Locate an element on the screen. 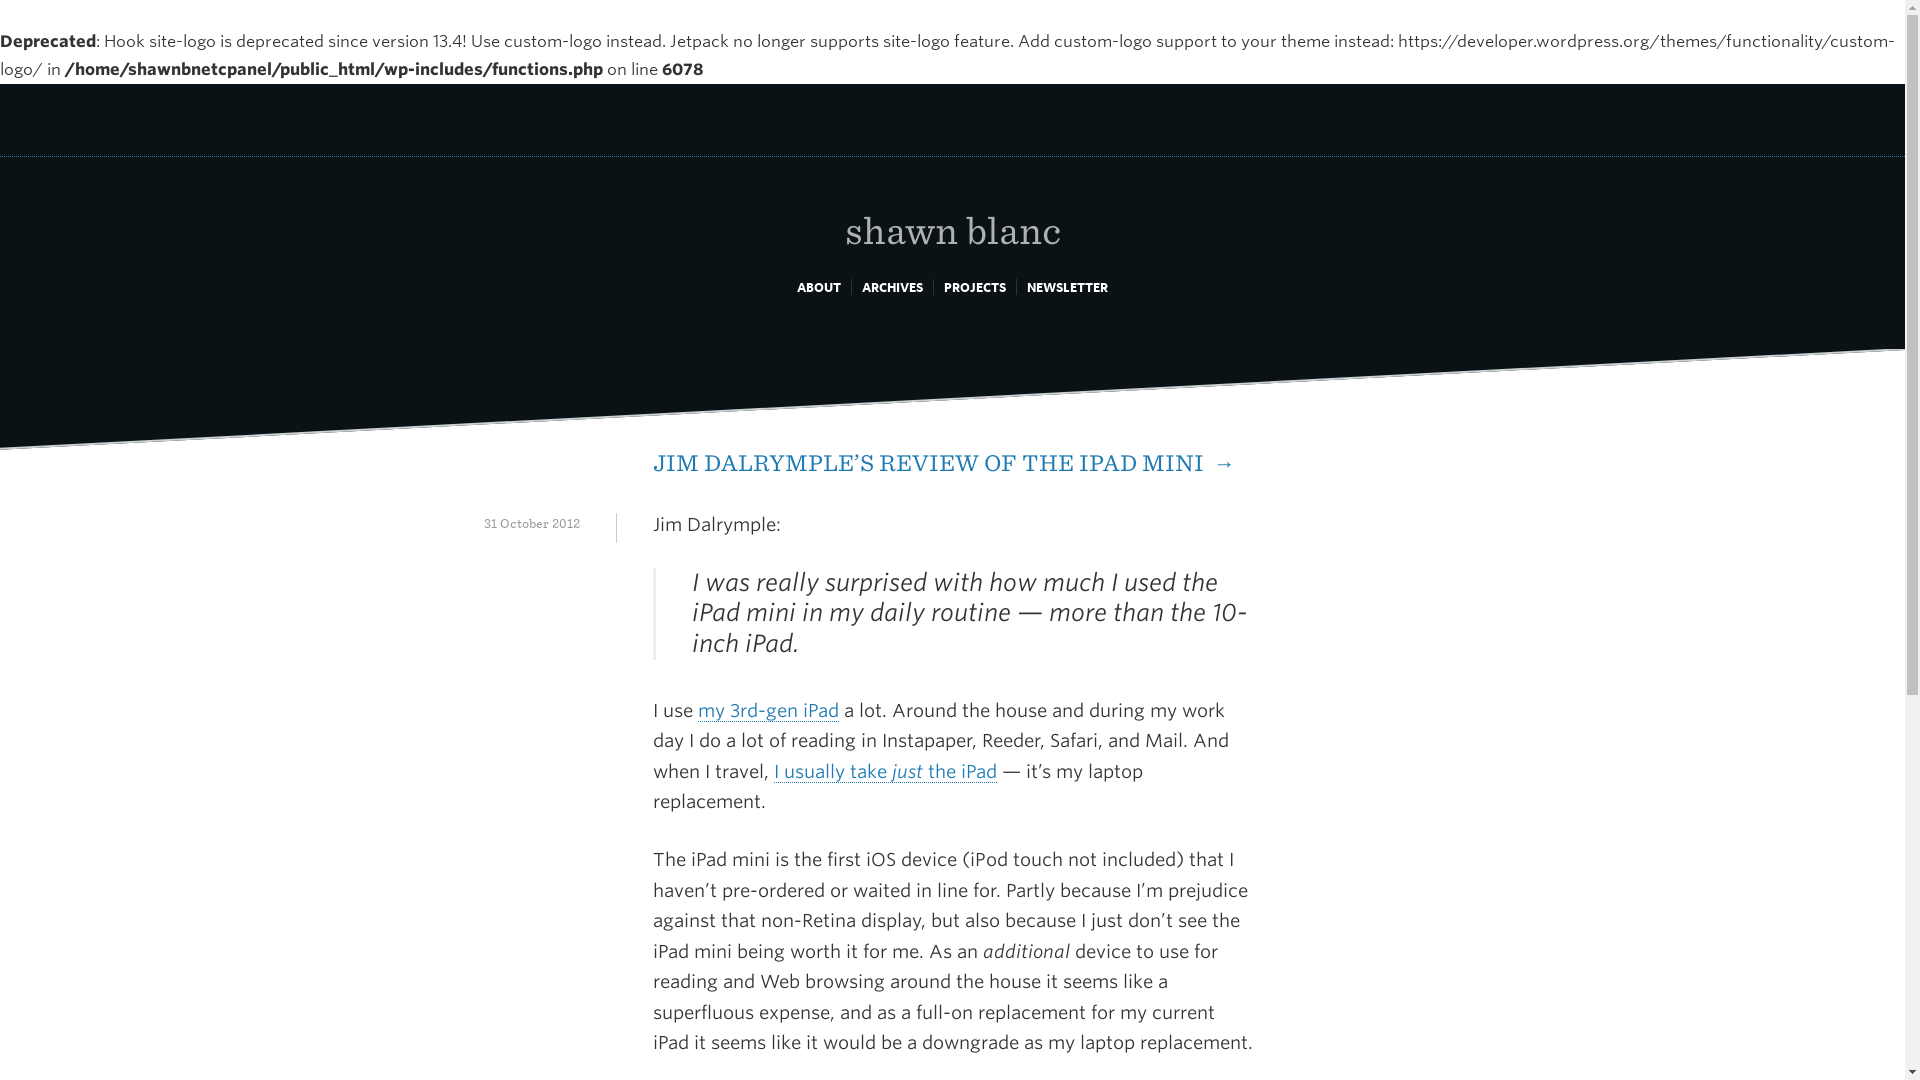  31 October 2012 is located at coordinates (531, 524).